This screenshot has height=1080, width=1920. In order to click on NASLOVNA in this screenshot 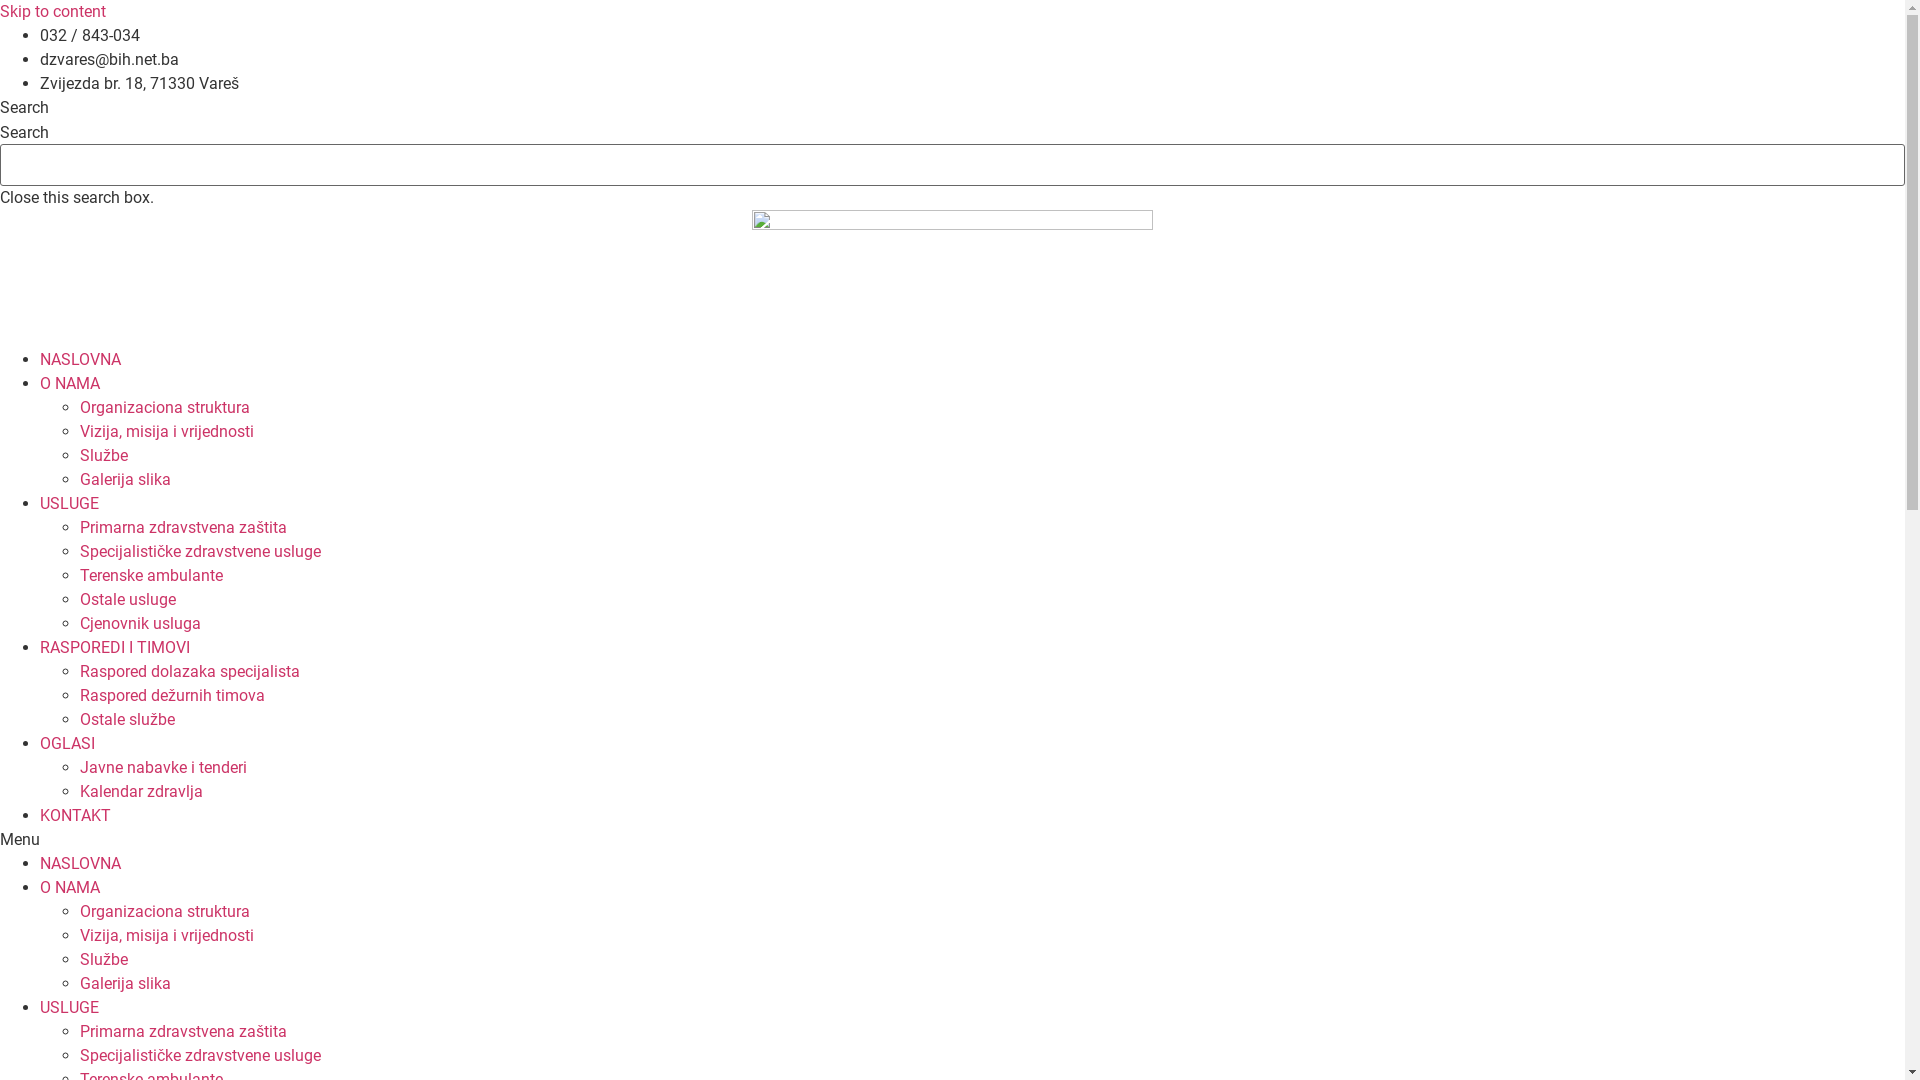, I will do `click(80, 864)`.